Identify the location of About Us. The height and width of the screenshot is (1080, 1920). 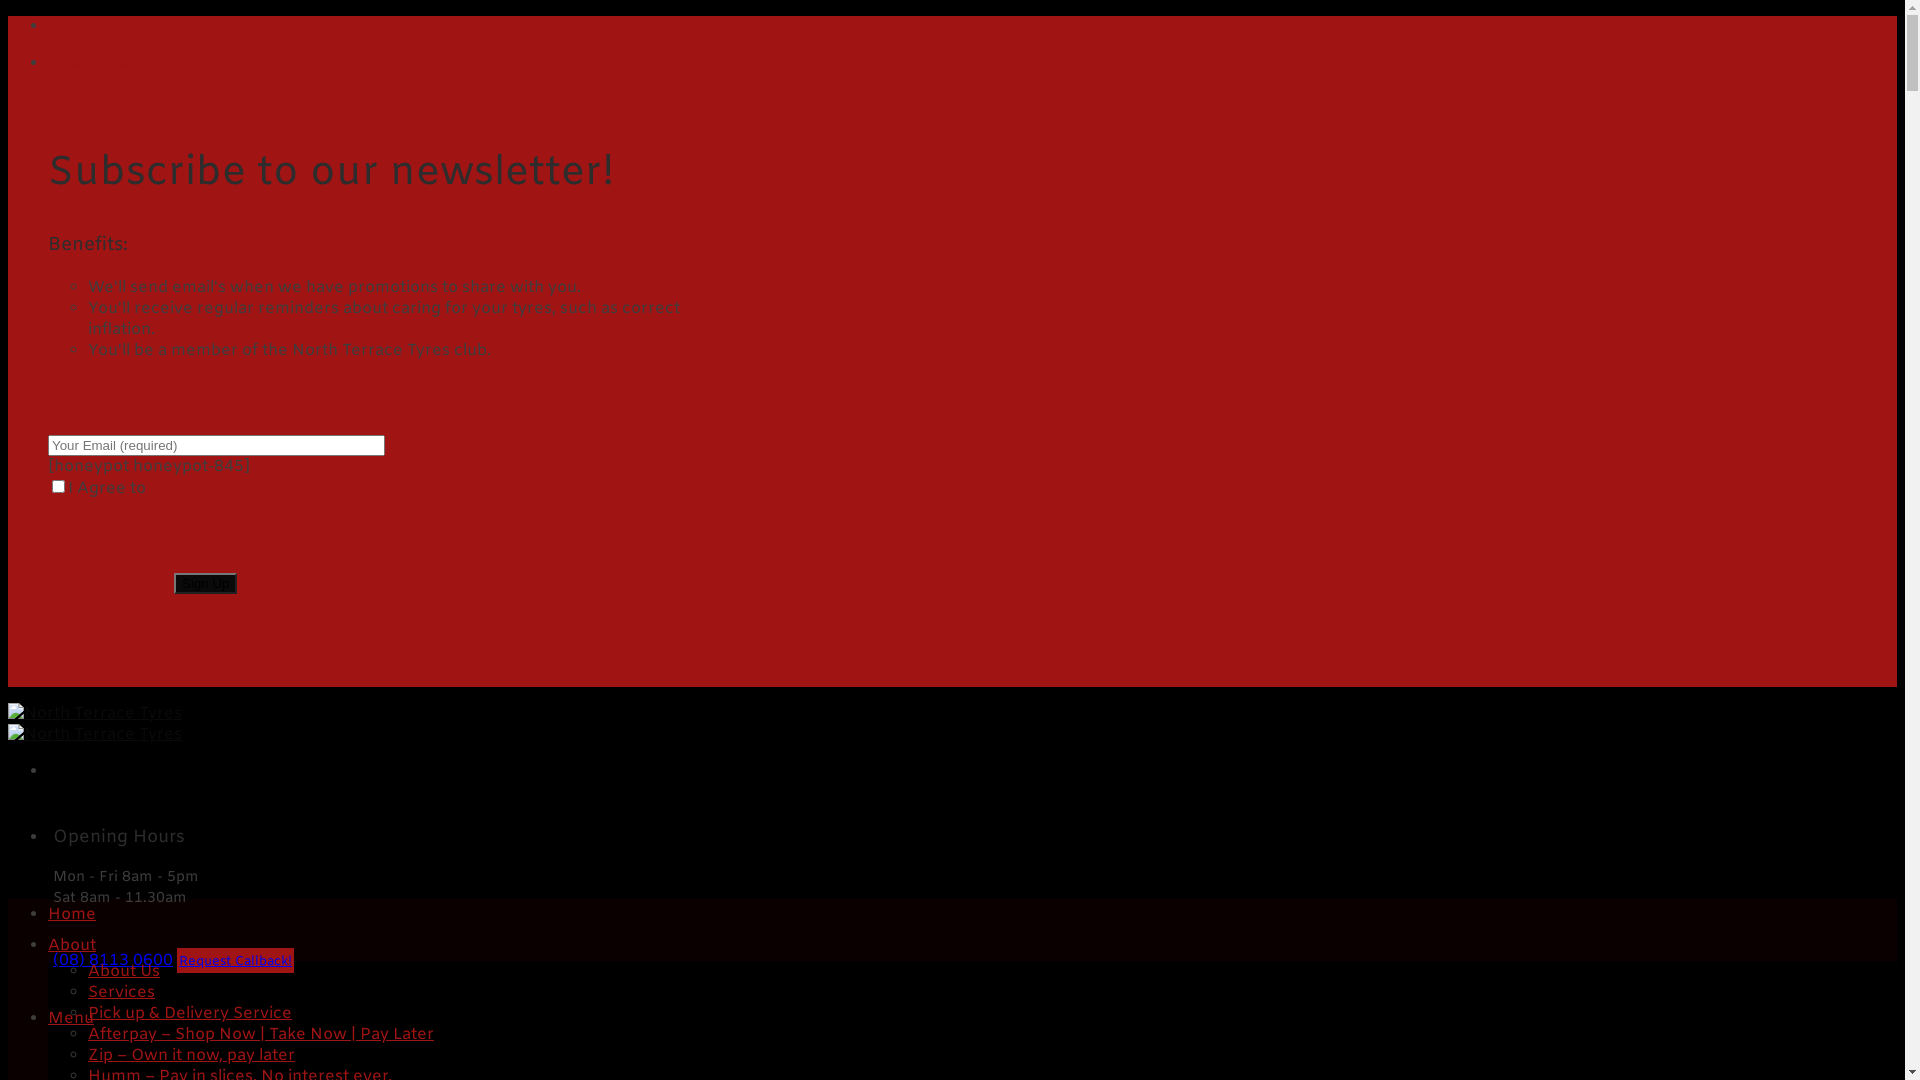
(124, 972).